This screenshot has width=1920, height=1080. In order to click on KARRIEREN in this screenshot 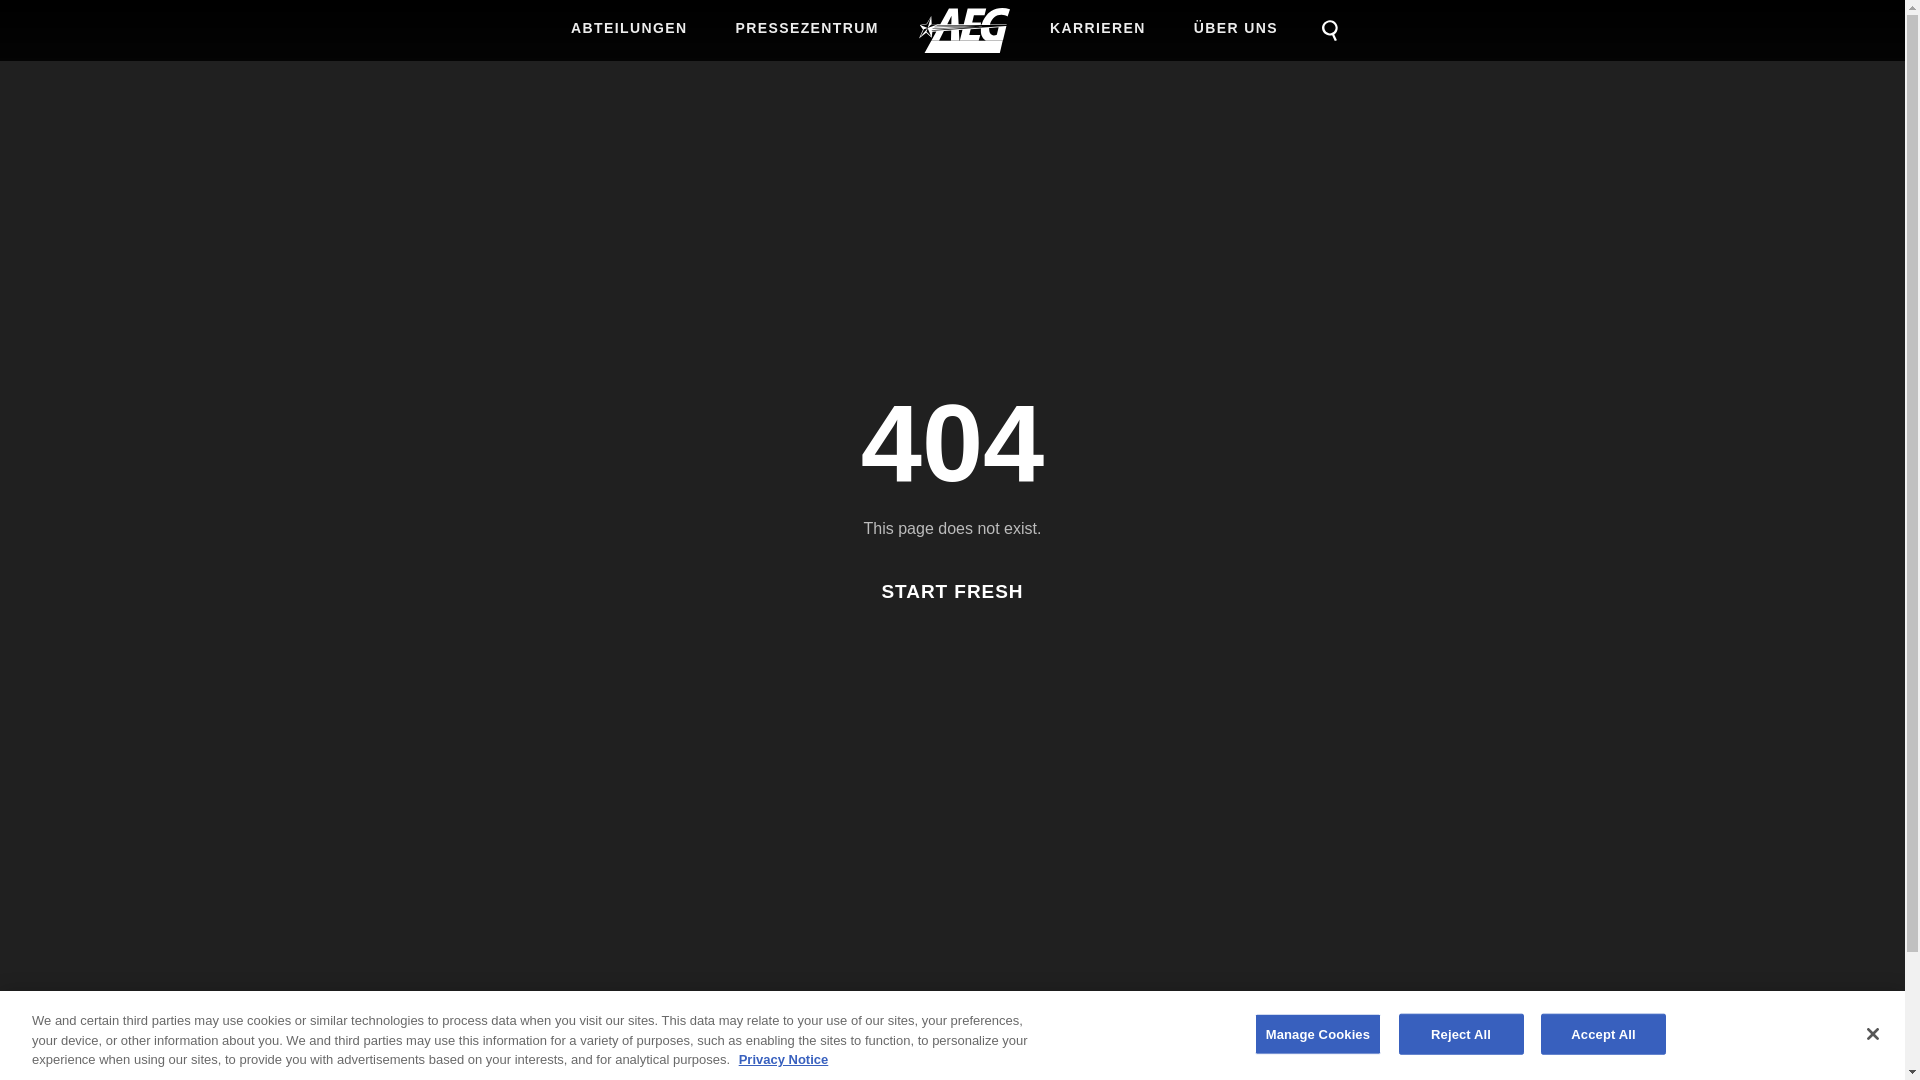, I will do `click(1097, 28)`.